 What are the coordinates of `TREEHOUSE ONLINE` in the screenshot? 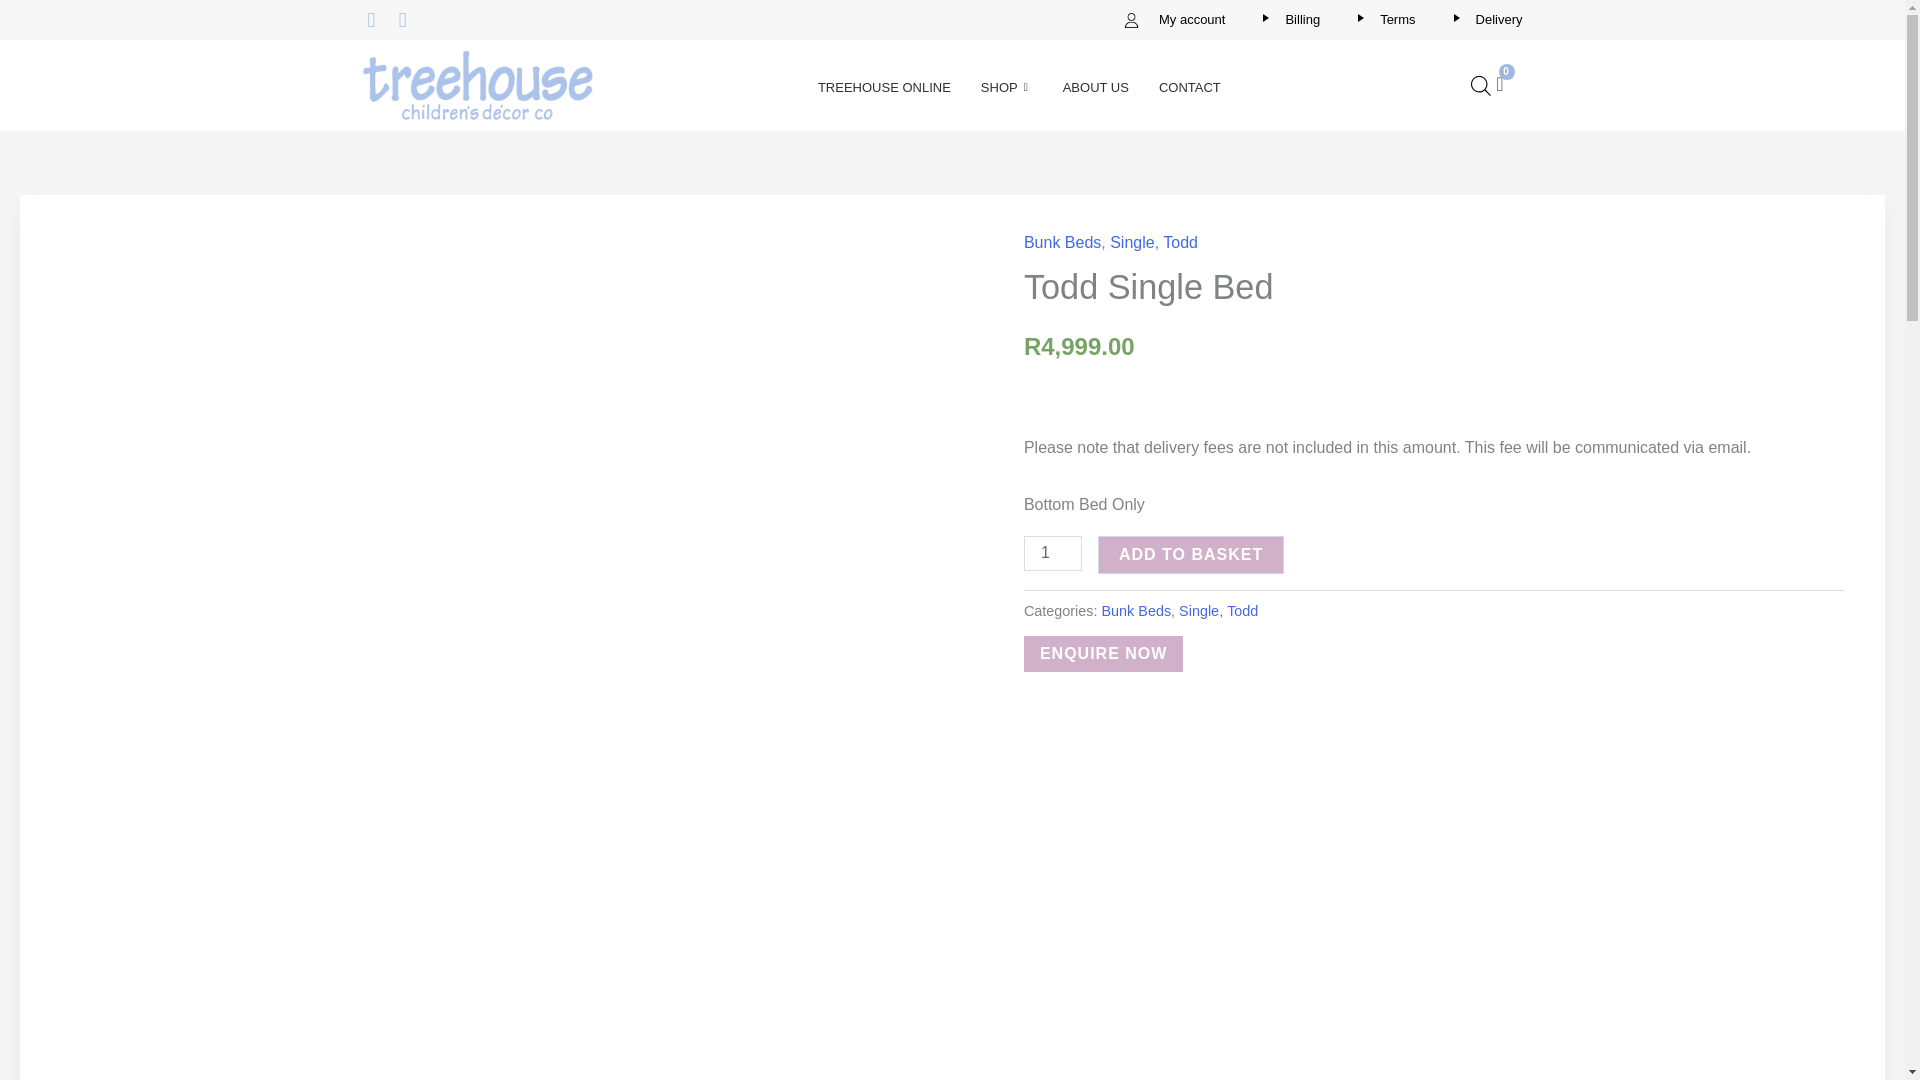 It's located at (884, 103).